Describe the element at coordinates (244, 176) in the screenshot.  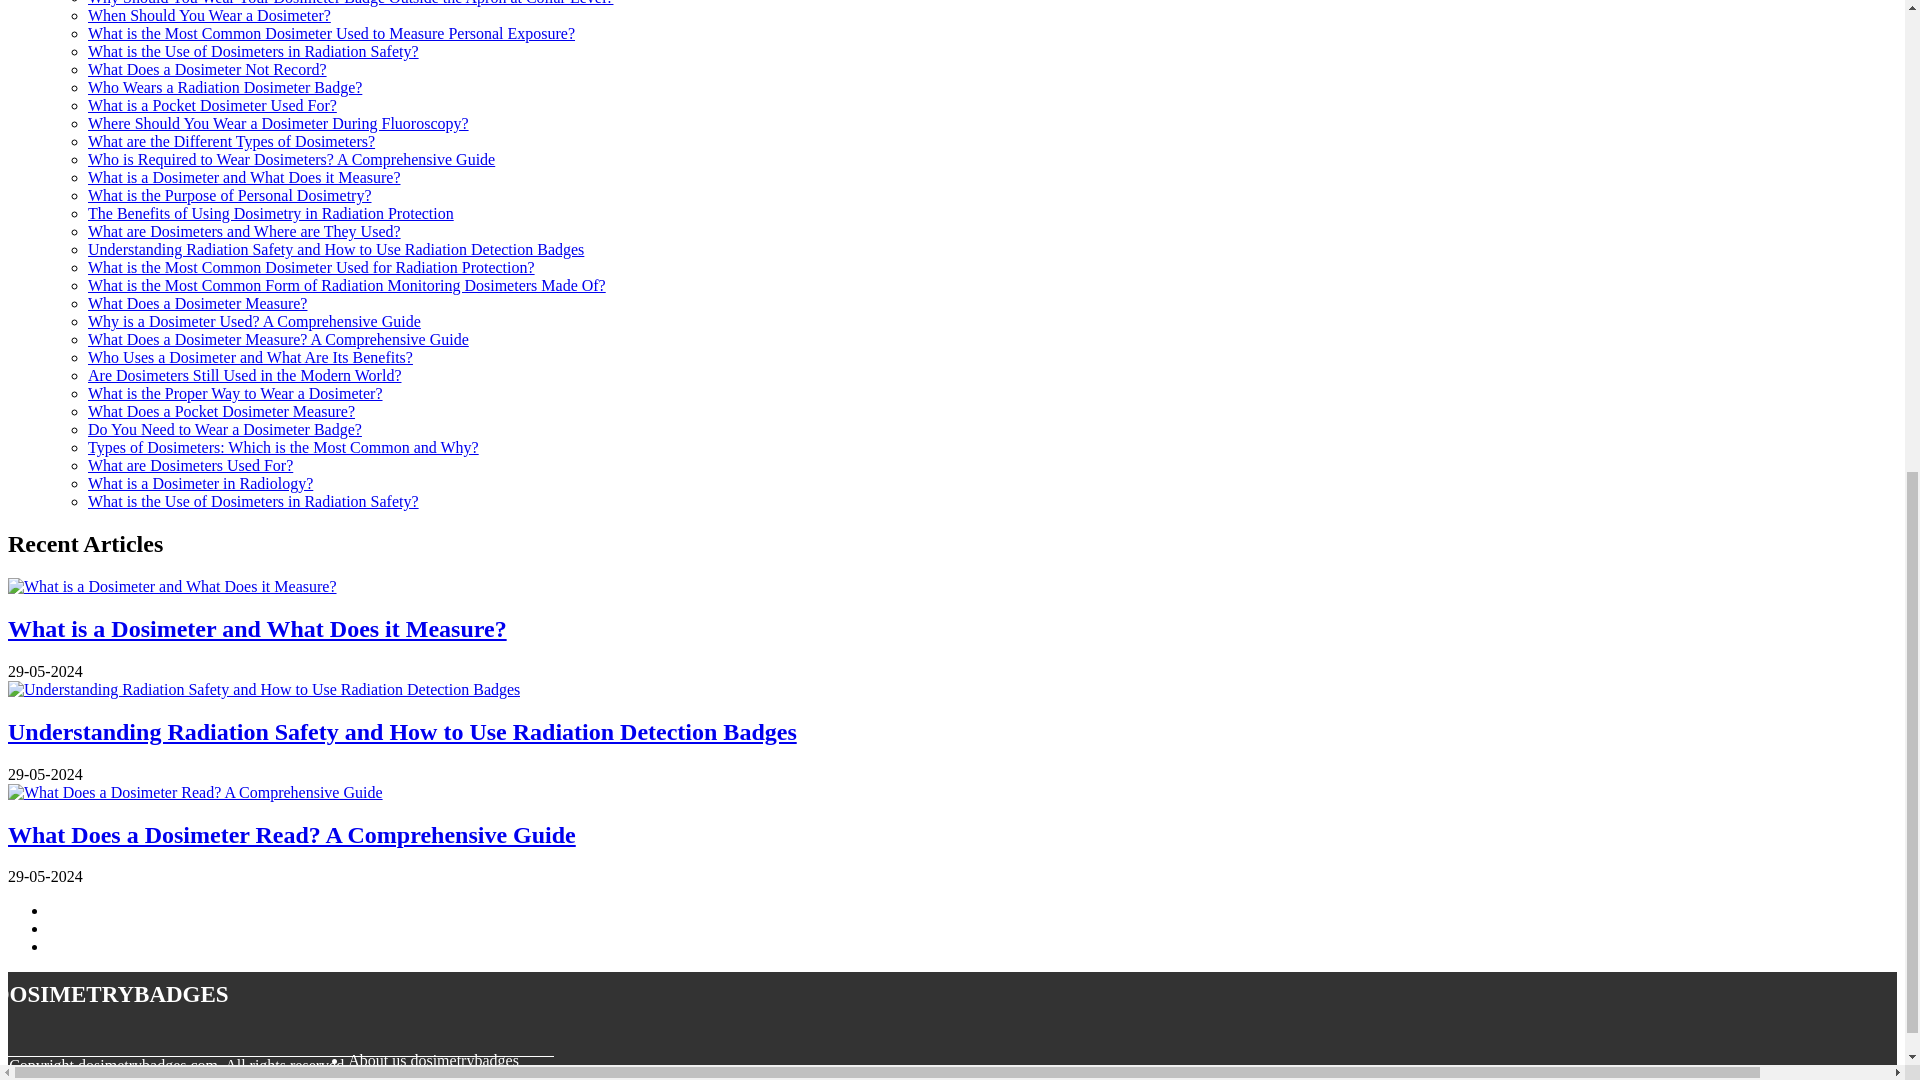
I see `What is a Dosimeter and What Does it Measure?` at that location.